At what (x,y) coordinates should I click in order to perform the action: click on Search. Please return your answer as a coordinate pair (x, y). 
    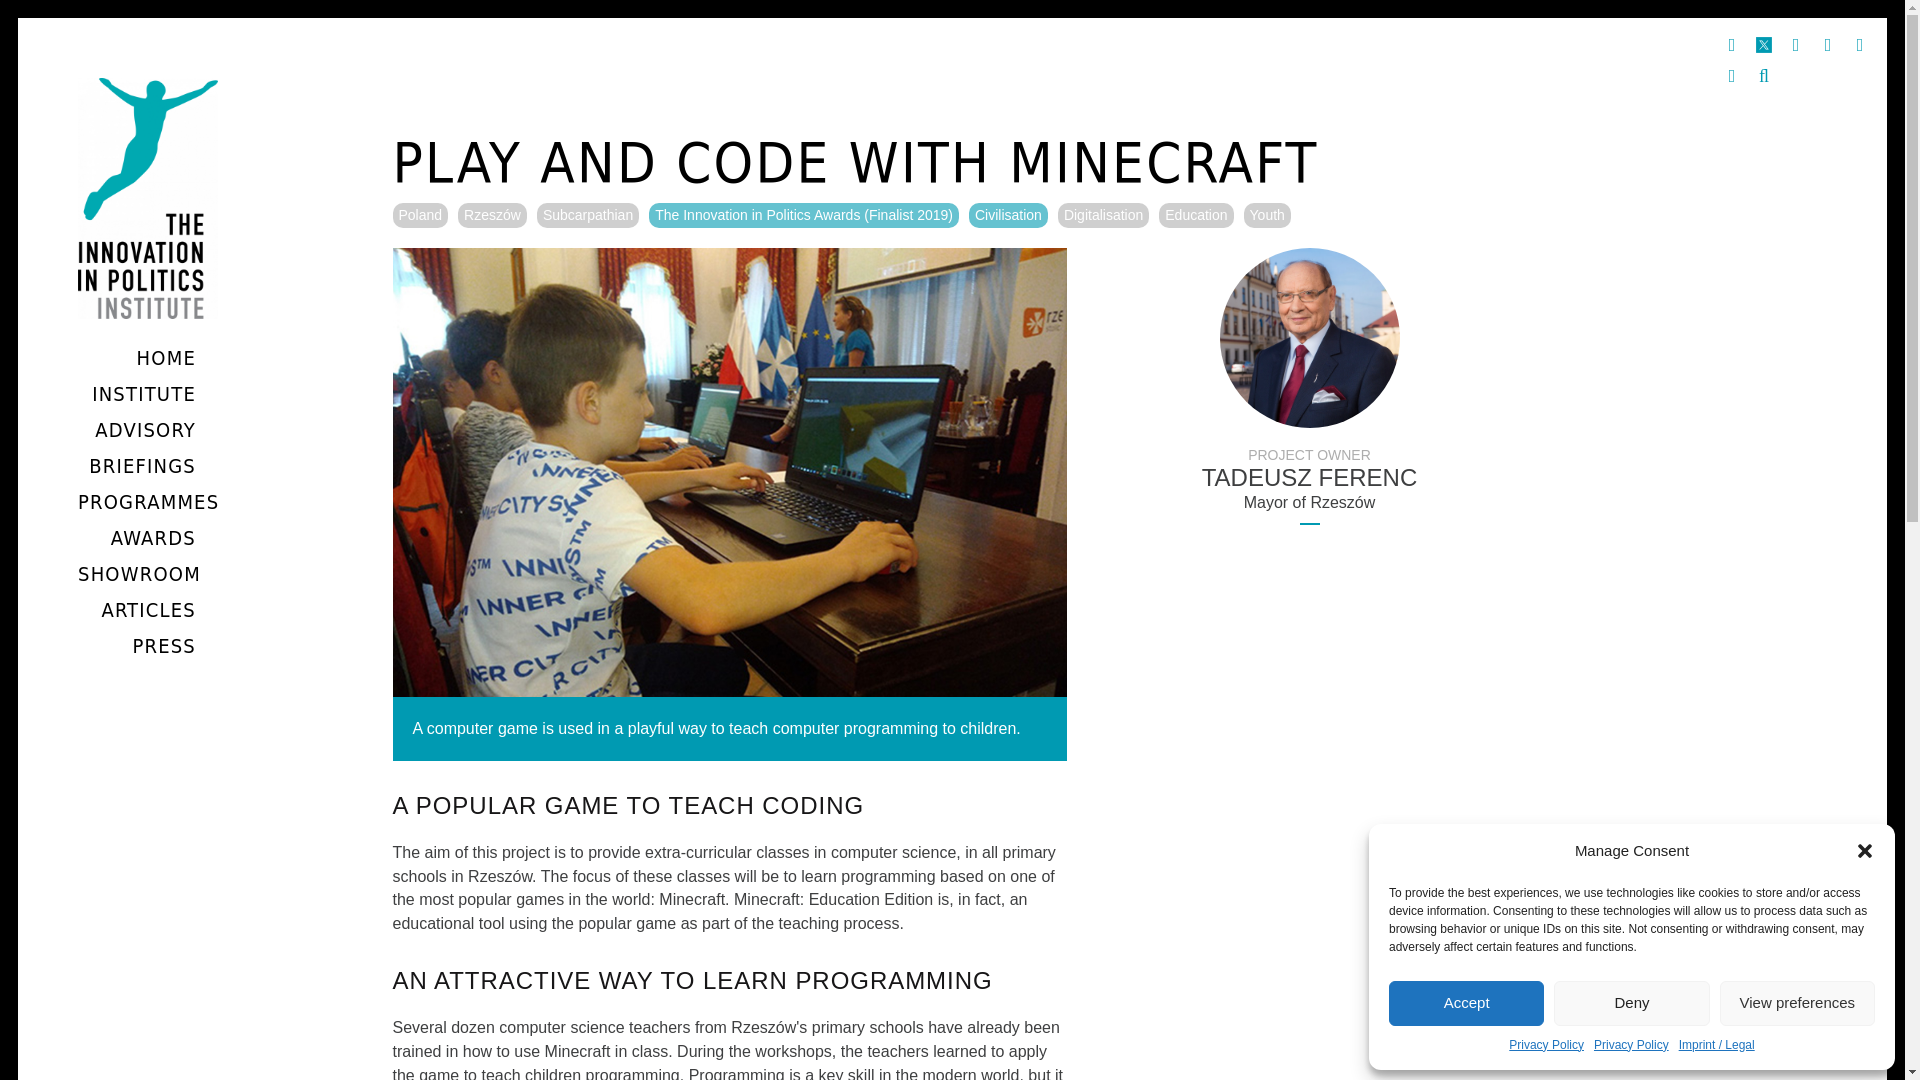
    Looking at the image, I should click on (1763, 76).